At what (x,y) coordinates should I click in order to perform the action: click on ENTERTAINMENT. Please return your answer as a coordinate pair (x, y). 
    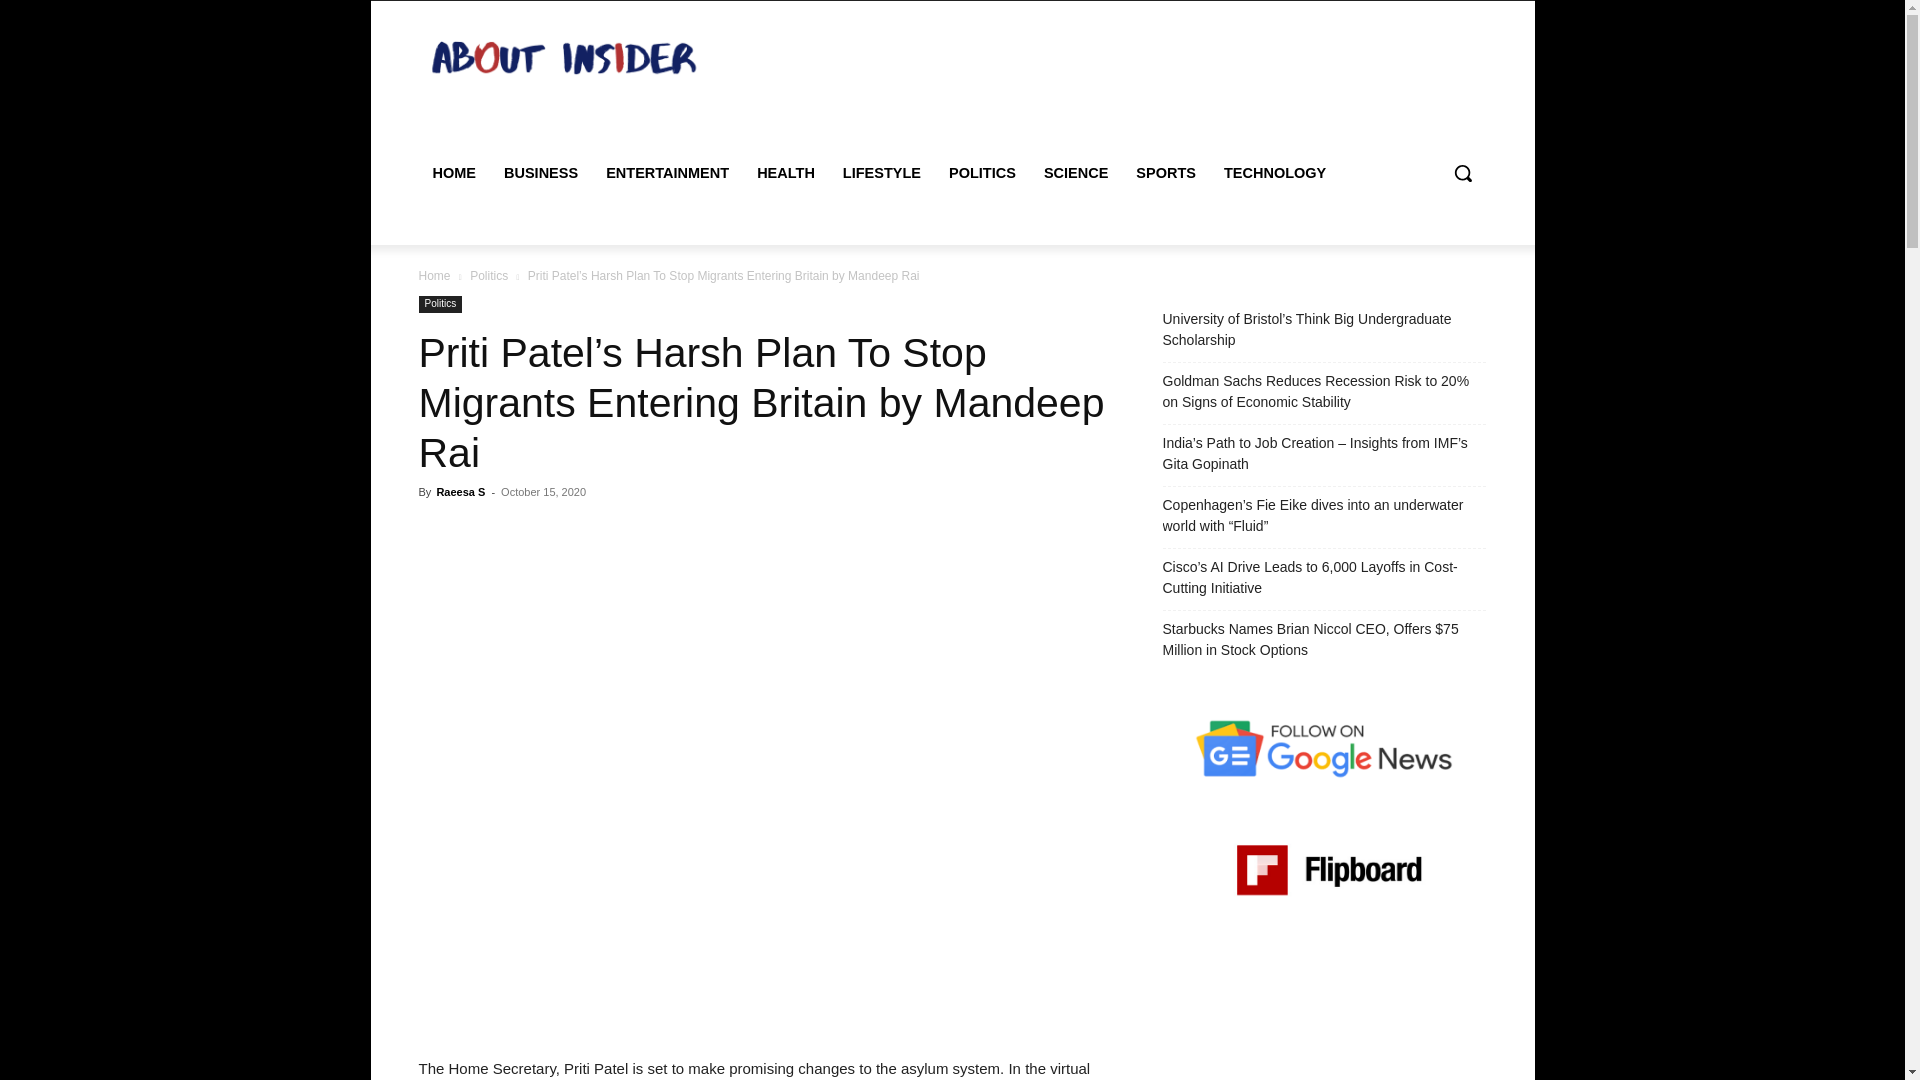
    Looking at the image, I should click on (667, 172).